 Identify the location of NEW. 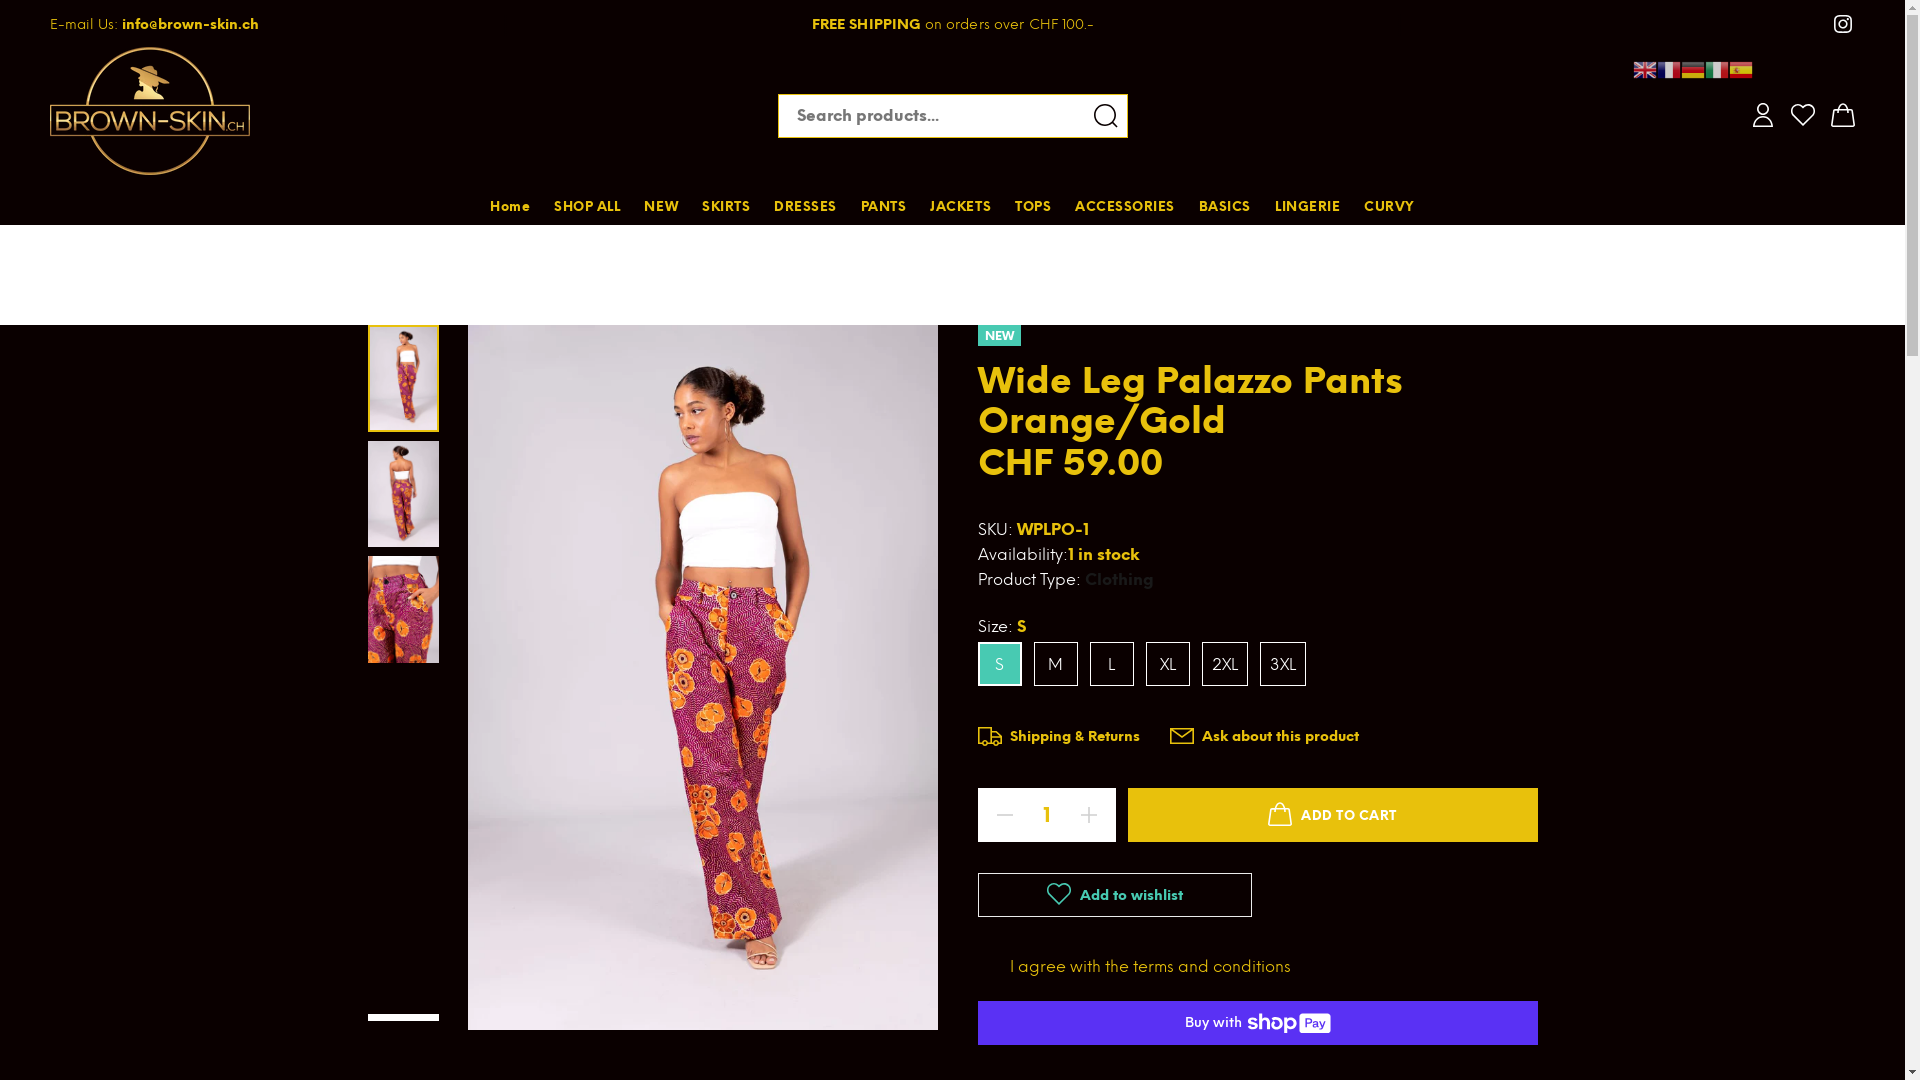
(661, 206).